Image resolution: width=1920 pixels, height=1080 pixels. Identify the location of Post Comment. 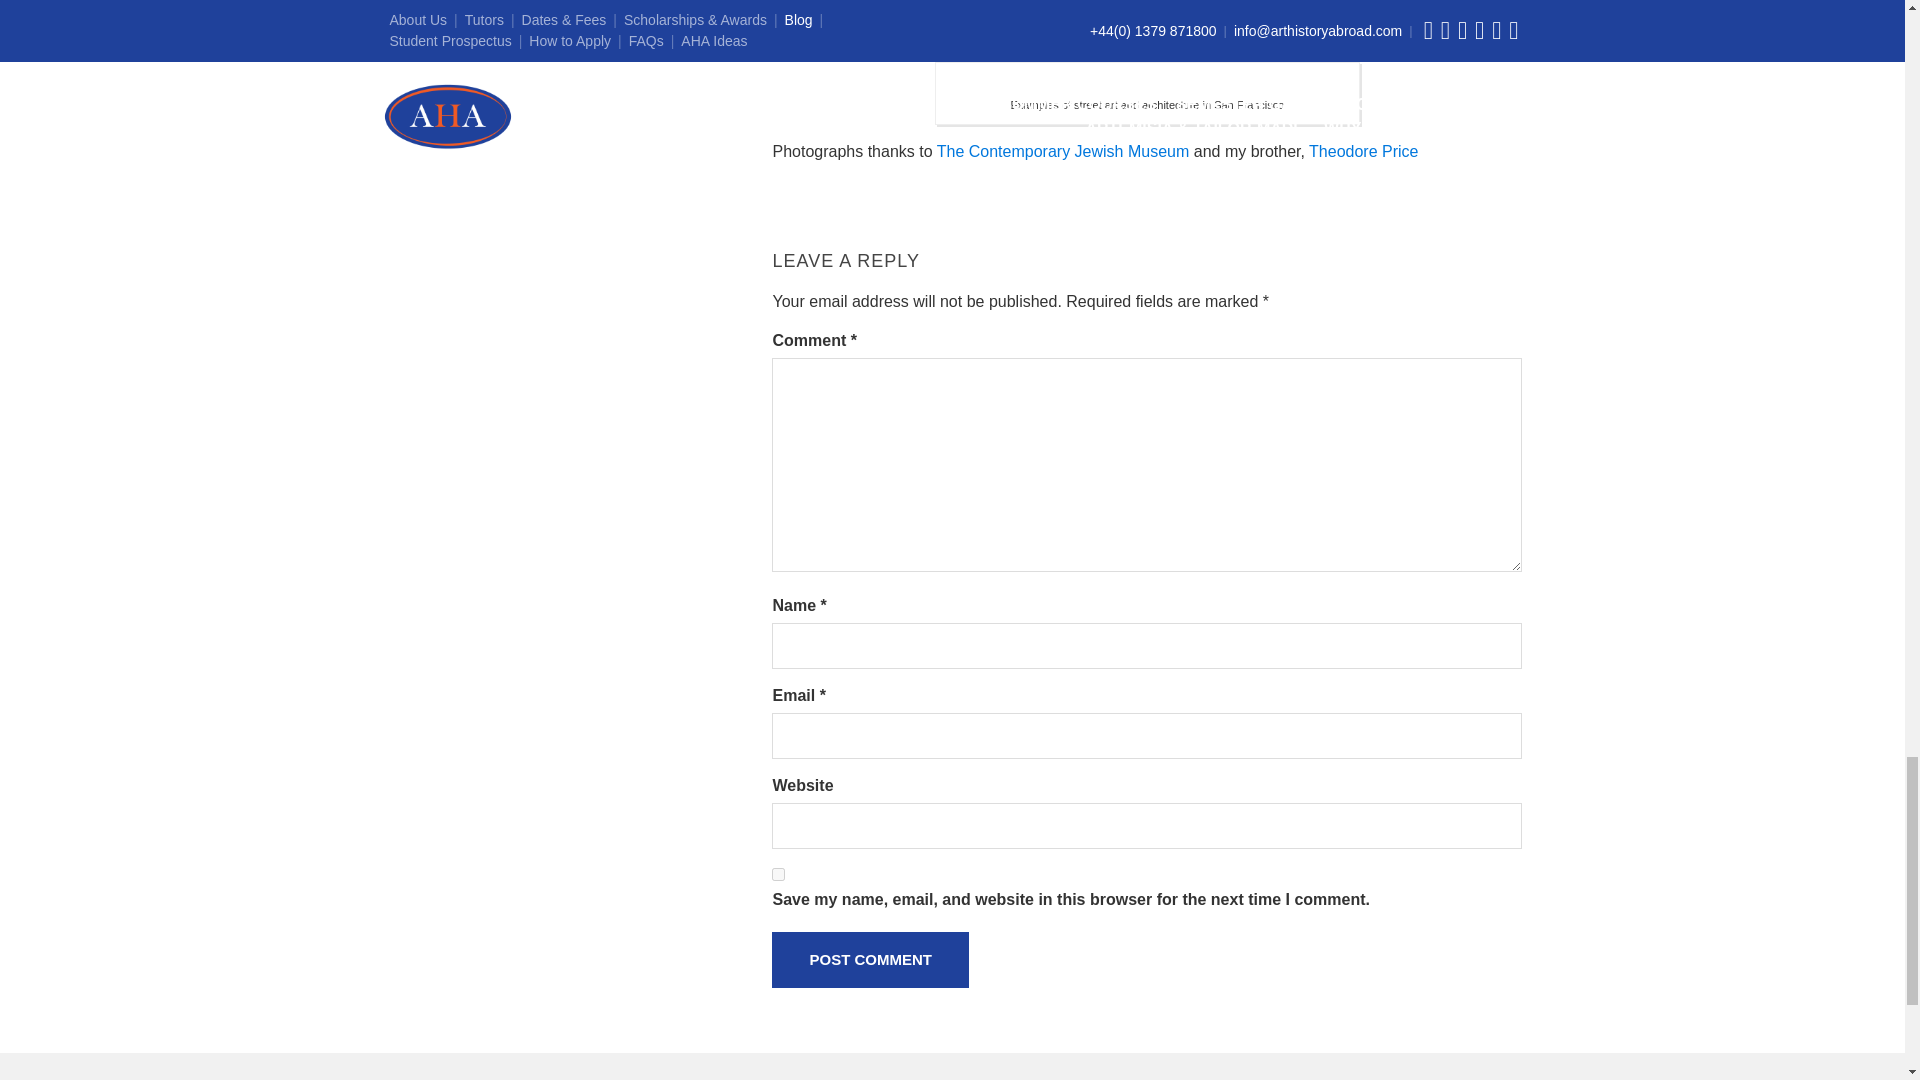
(870, 960).